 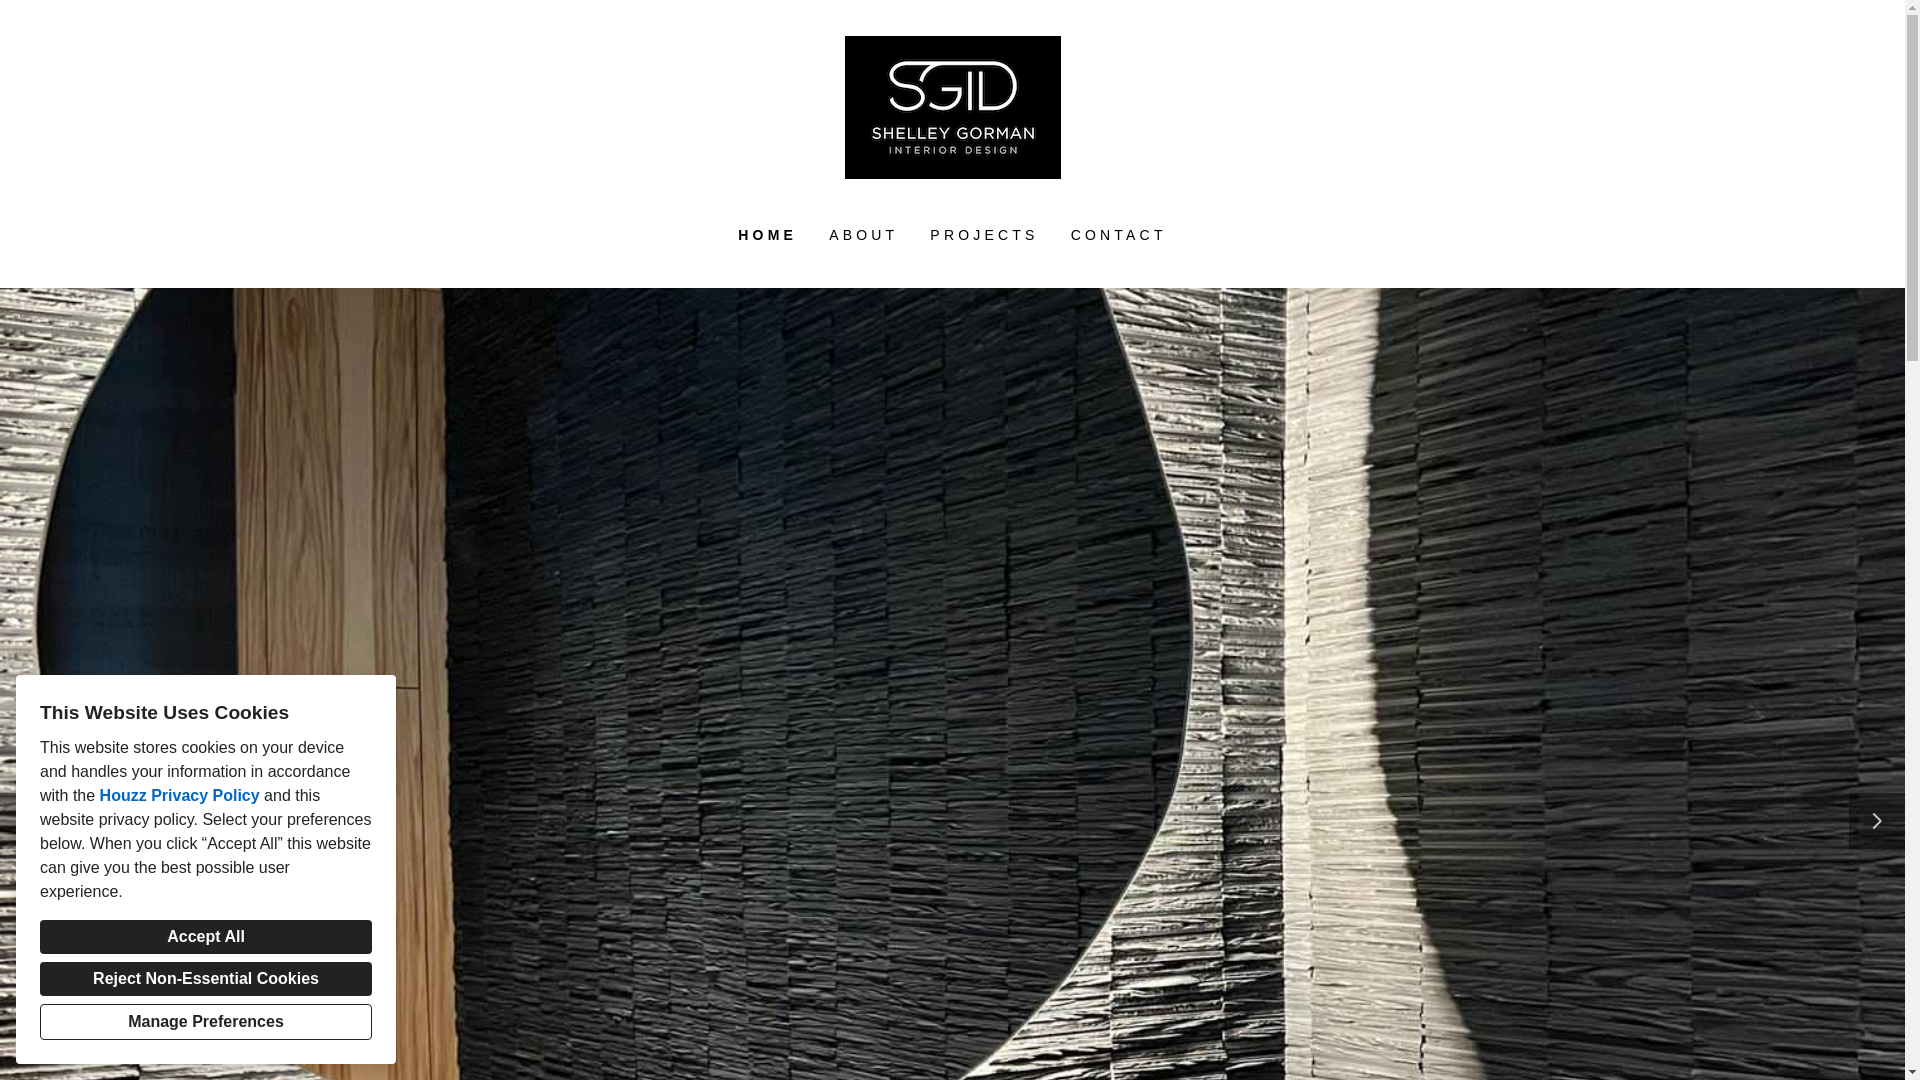 What do you see at coordinates (179, 795) in the screenshot?
I see `Houzz Privacy Policy` at bounding box center [179, 795].